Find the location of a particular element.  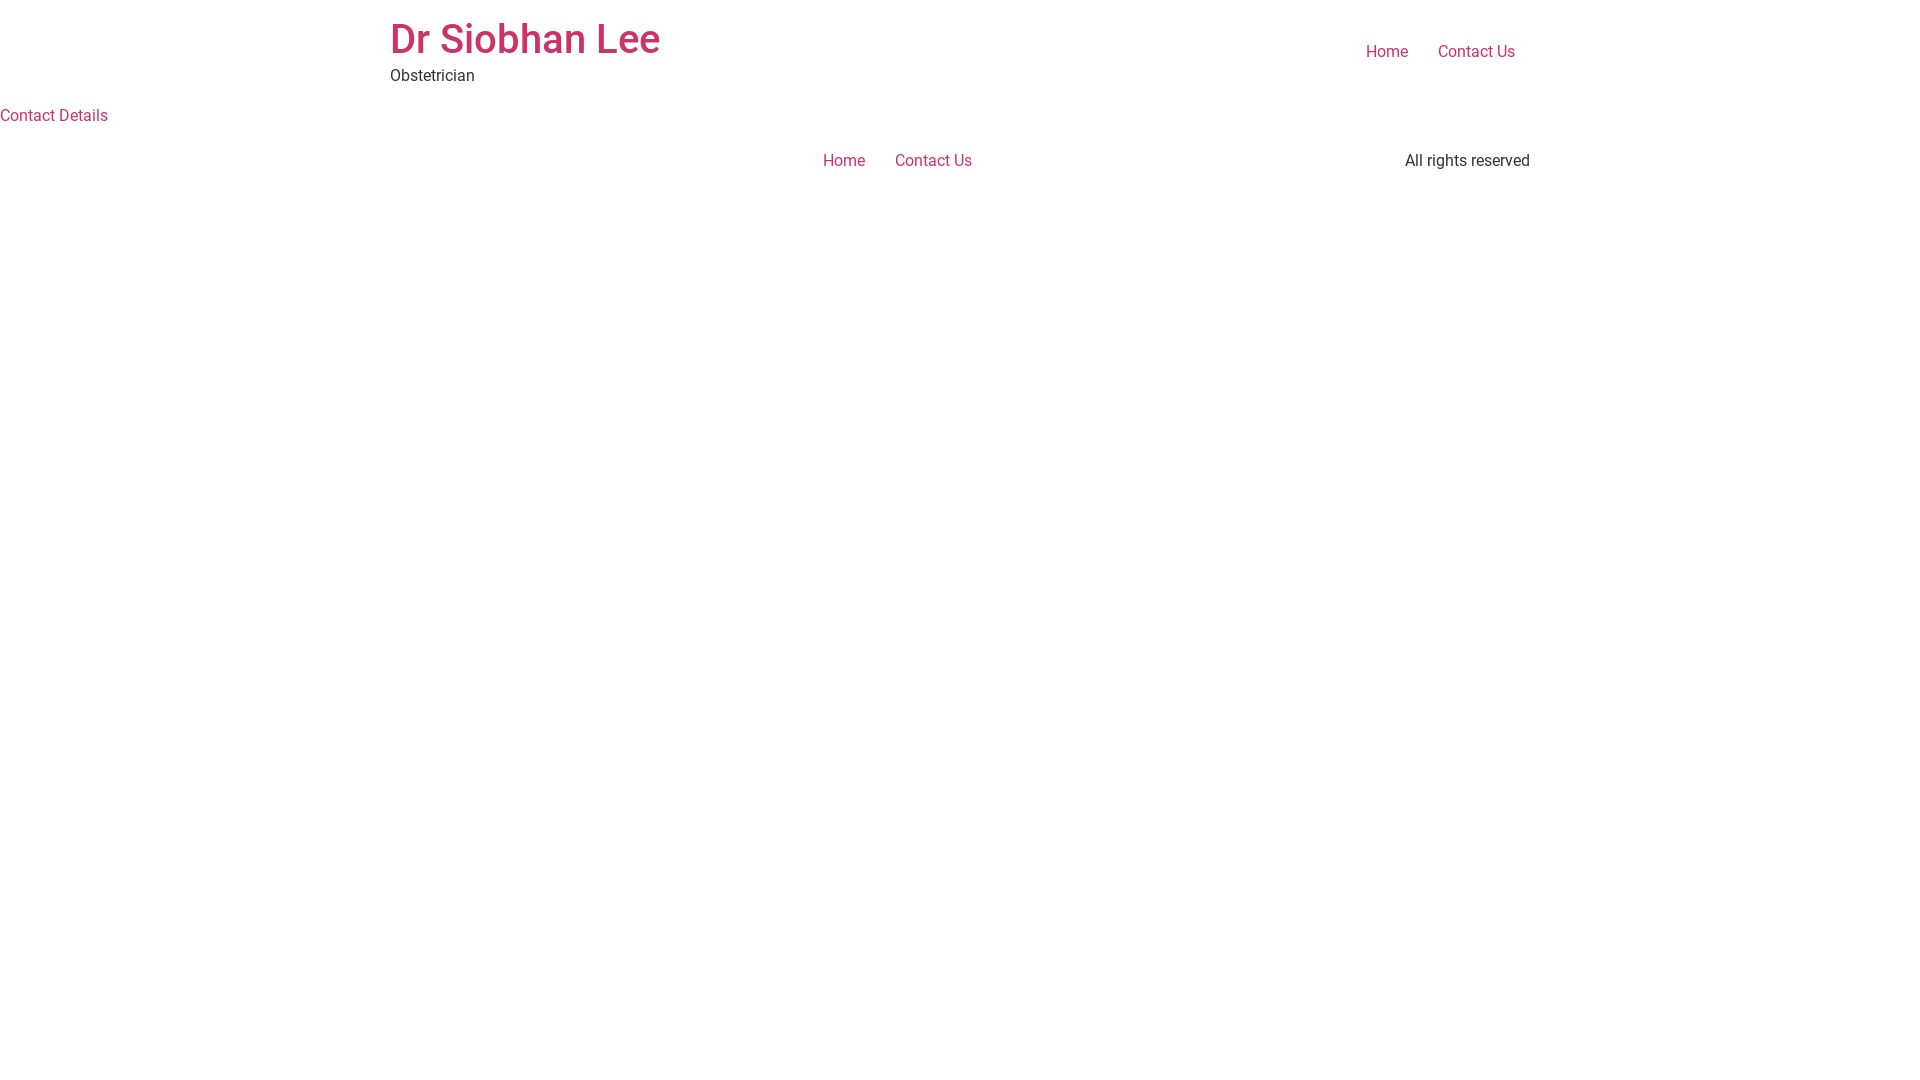

Contact Us is located at coordinates (1476, 52).